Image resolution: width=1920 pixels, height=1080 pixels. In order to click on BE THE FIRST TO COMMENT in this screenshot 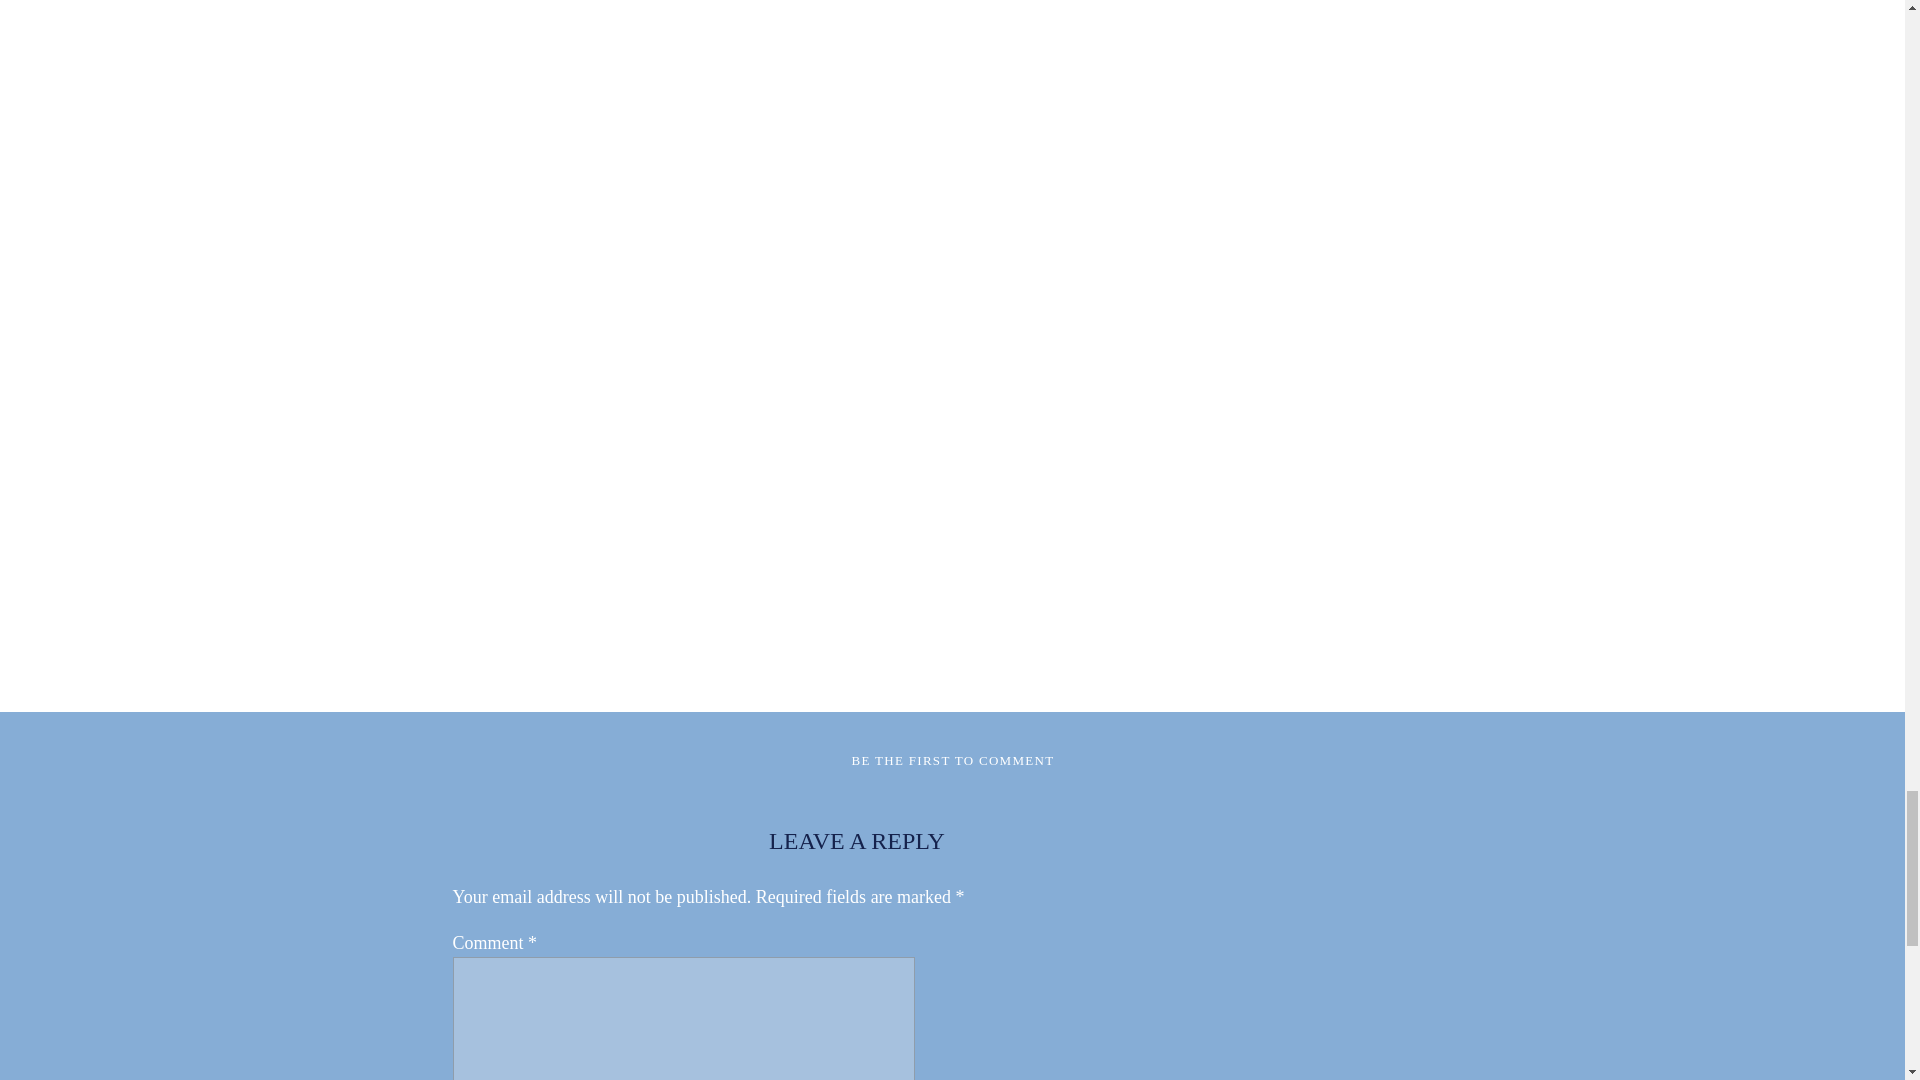, I will do `click(952, 760)`.